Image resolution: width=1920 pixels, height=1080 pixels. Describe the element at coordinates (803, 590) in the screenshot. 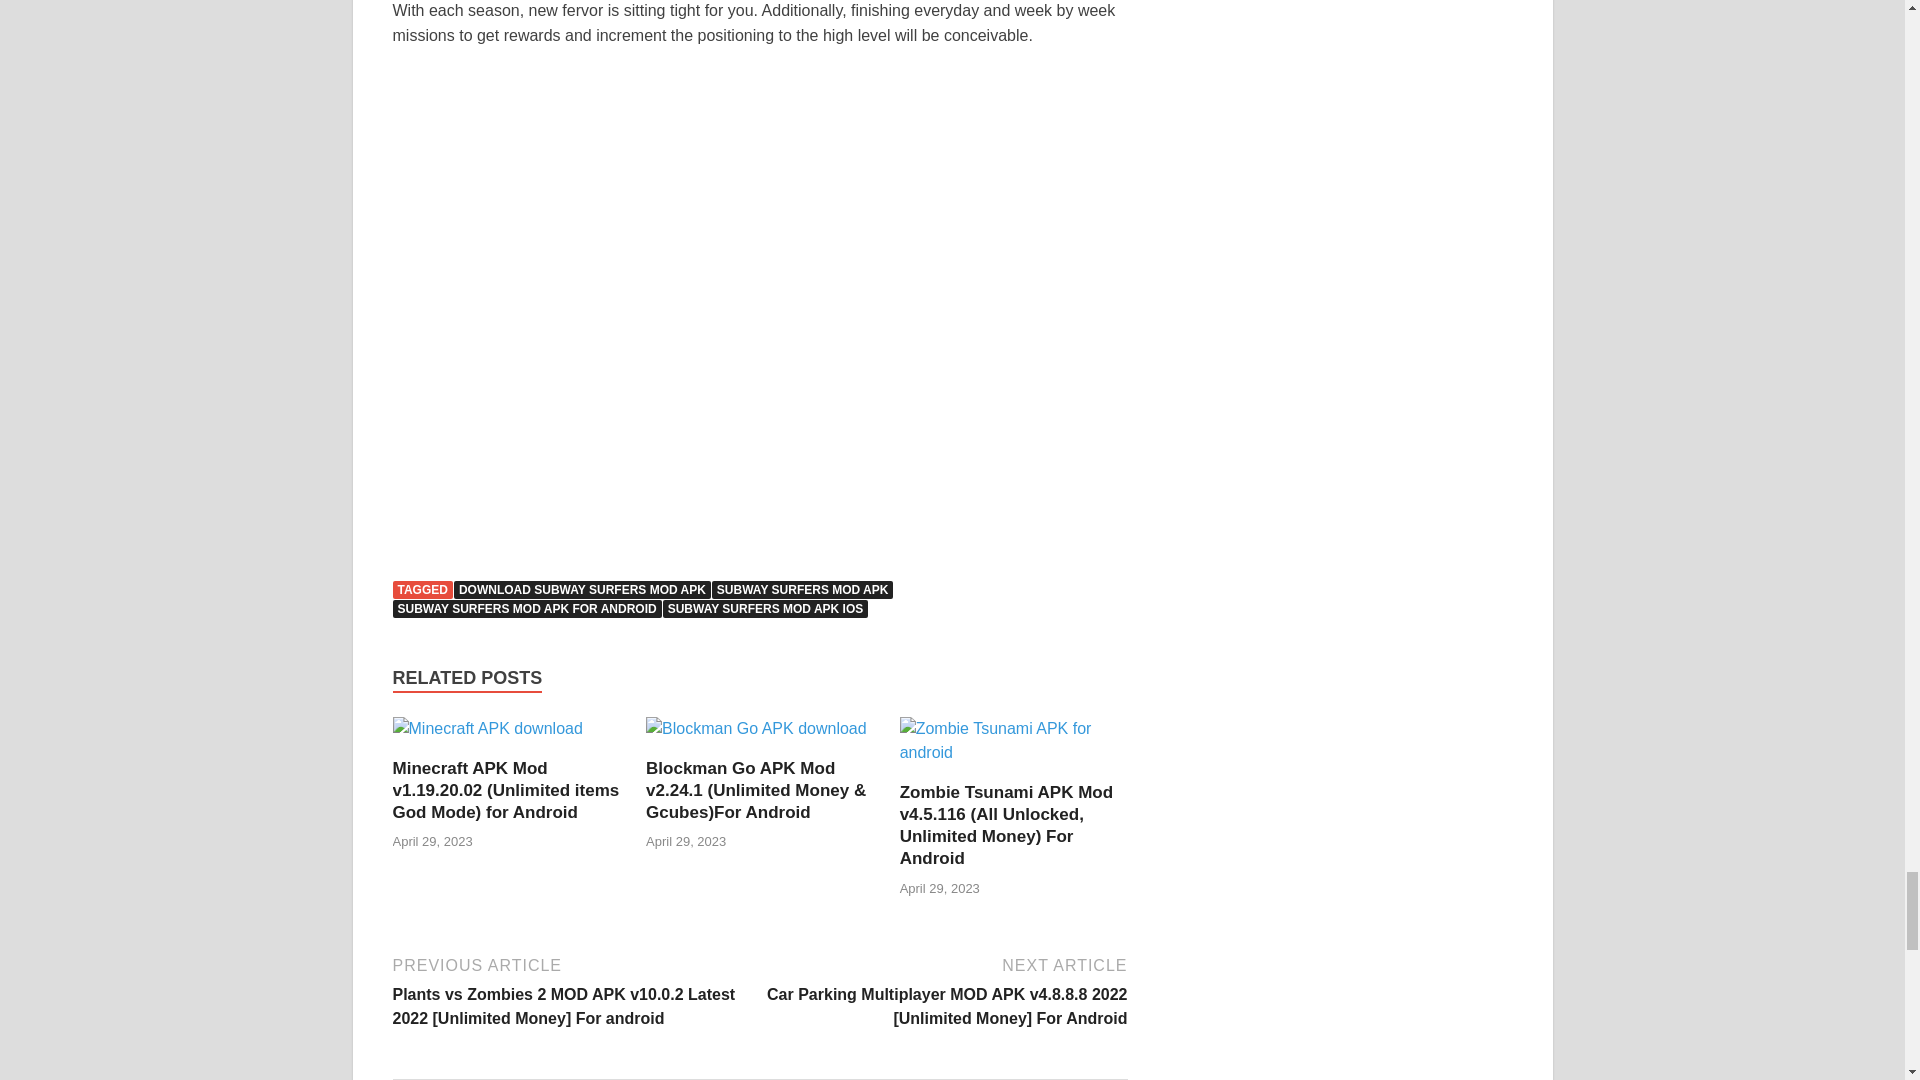

I see `SUBWAY SURFERS MOD APK` at that location.